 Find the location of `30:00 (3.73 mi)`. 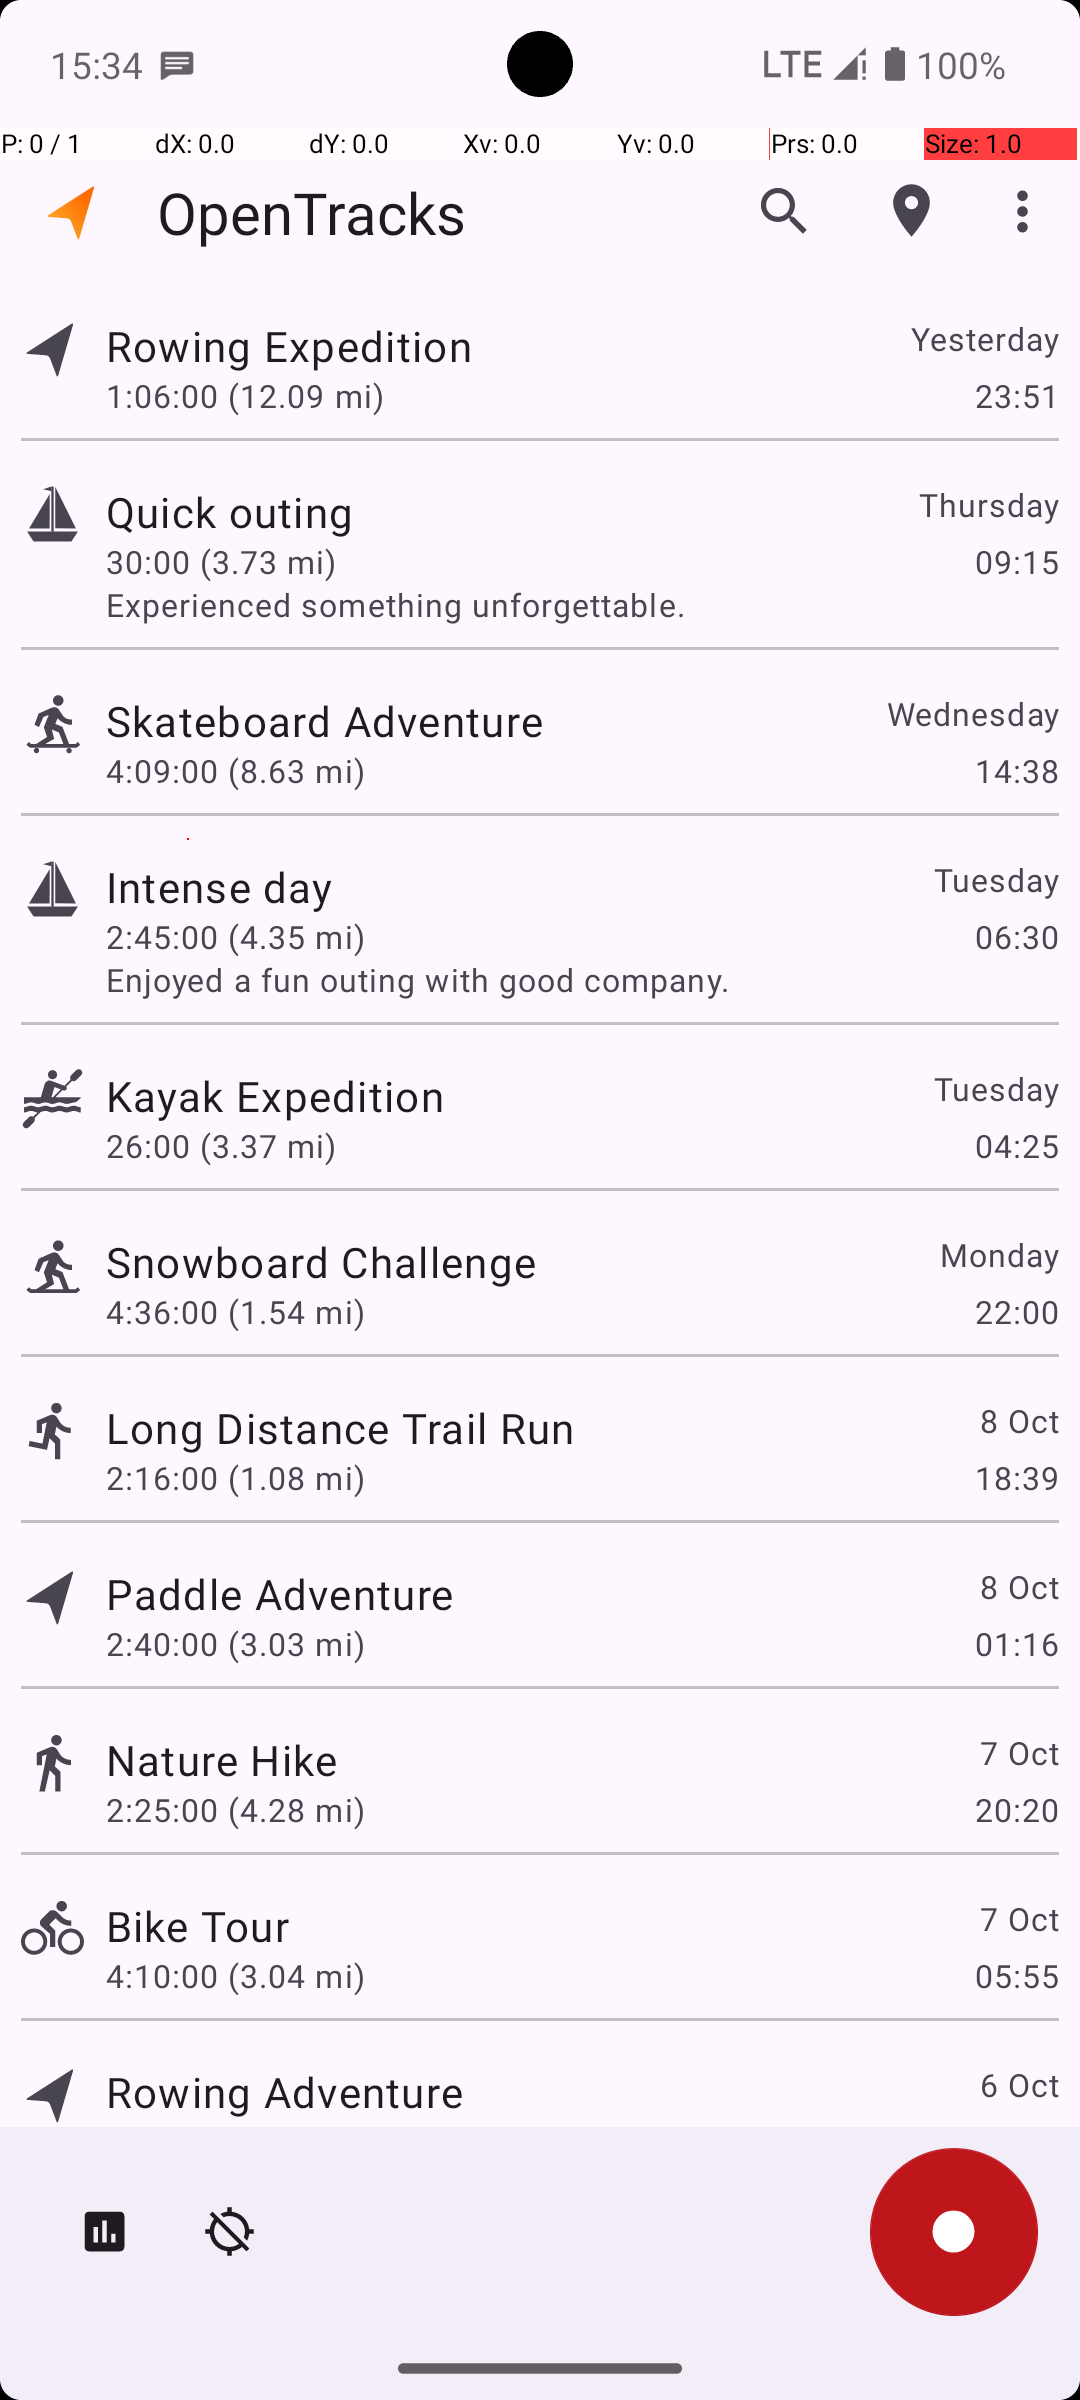

30:00 (3.73 mi) is located at coordinates (221, 562).